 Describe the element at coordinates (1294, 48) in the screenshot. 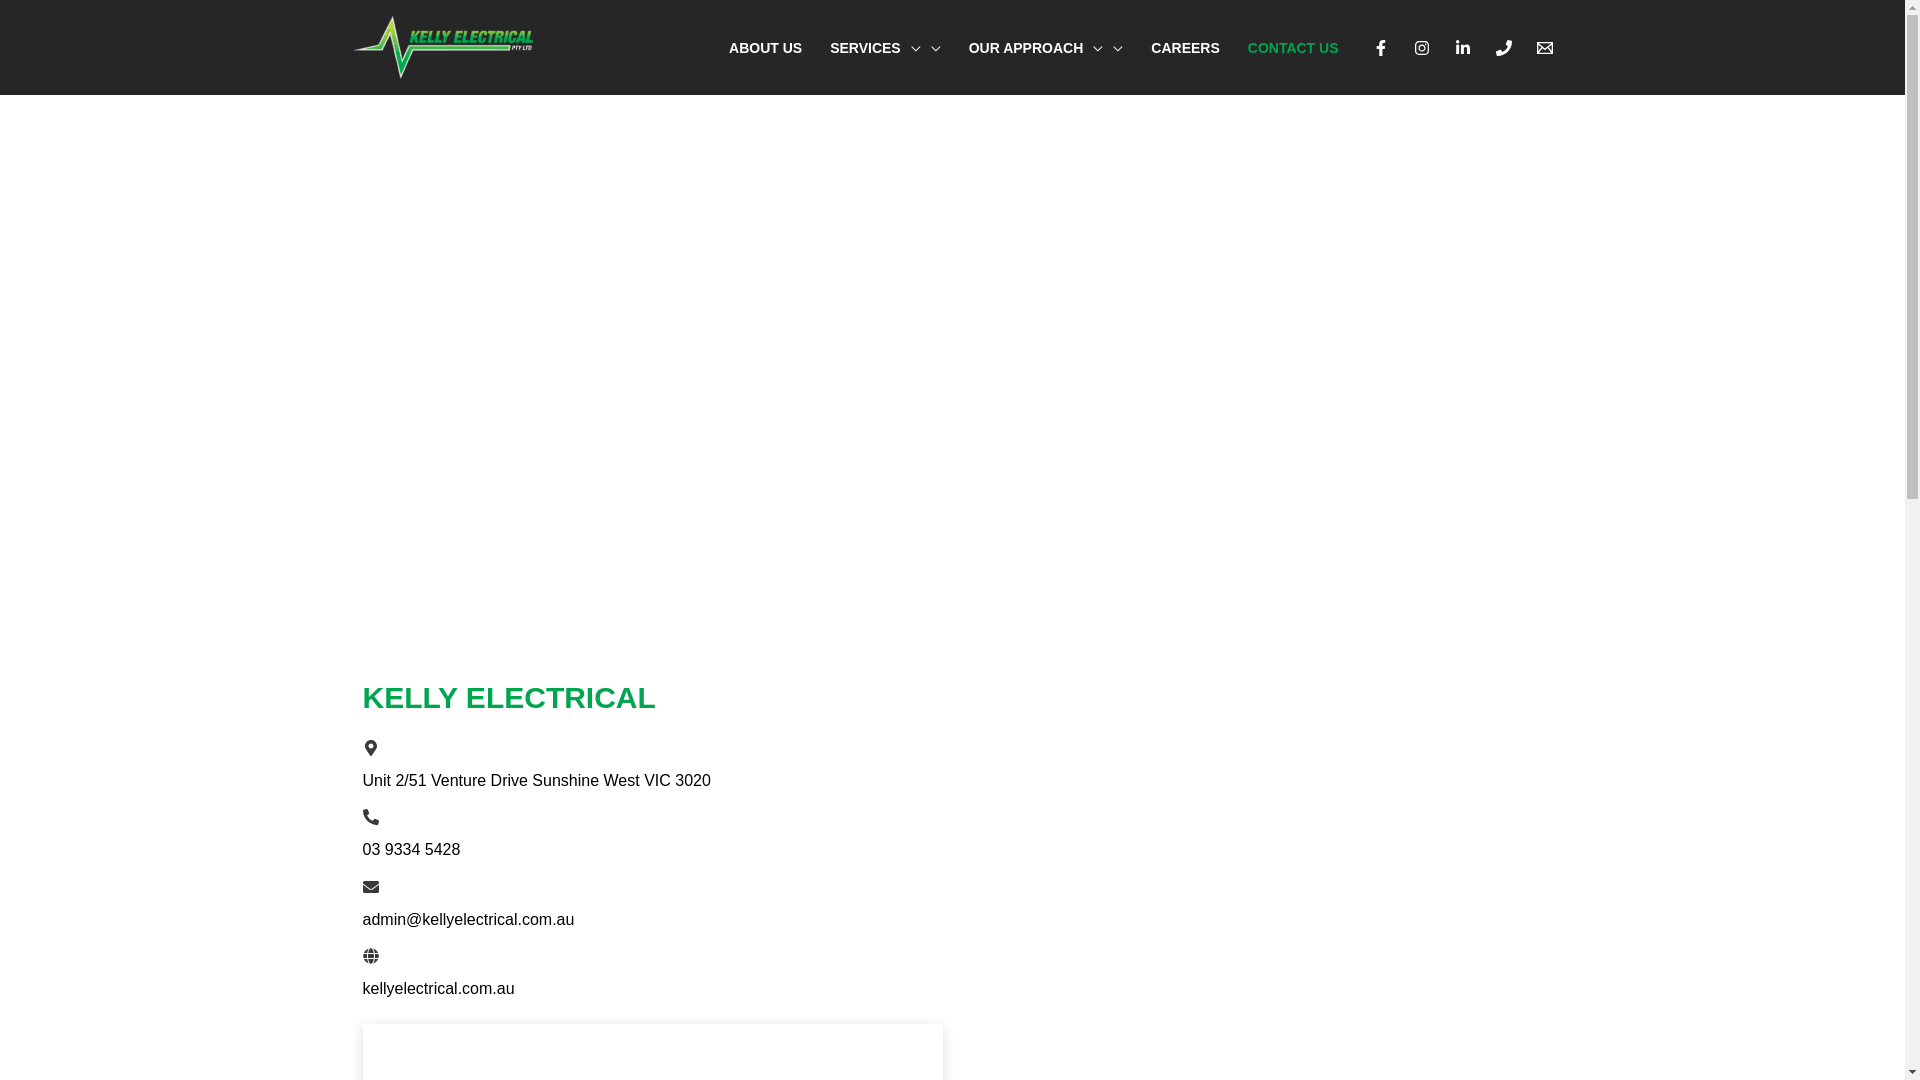

I see `CONTACT US` at that location.